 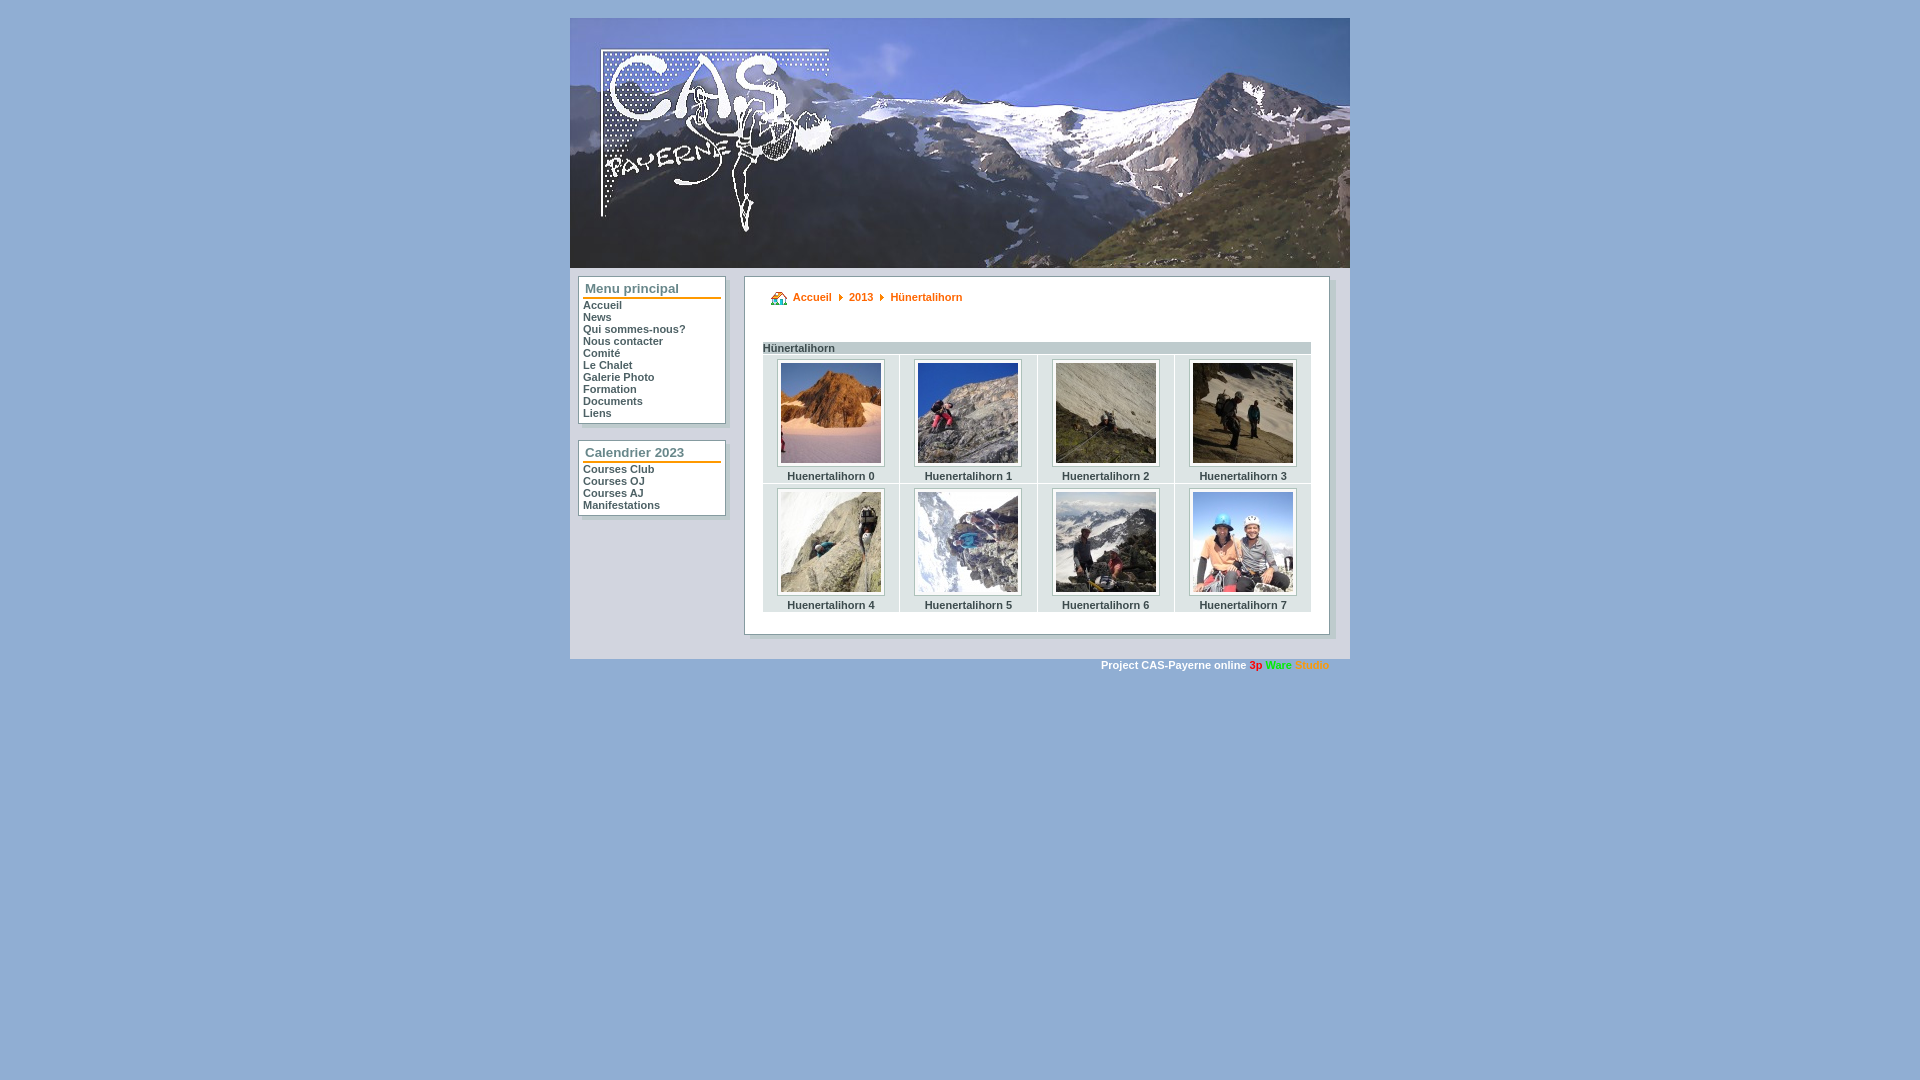 I want to click on Huenertalihorn 4, so click(x=831, y=542).